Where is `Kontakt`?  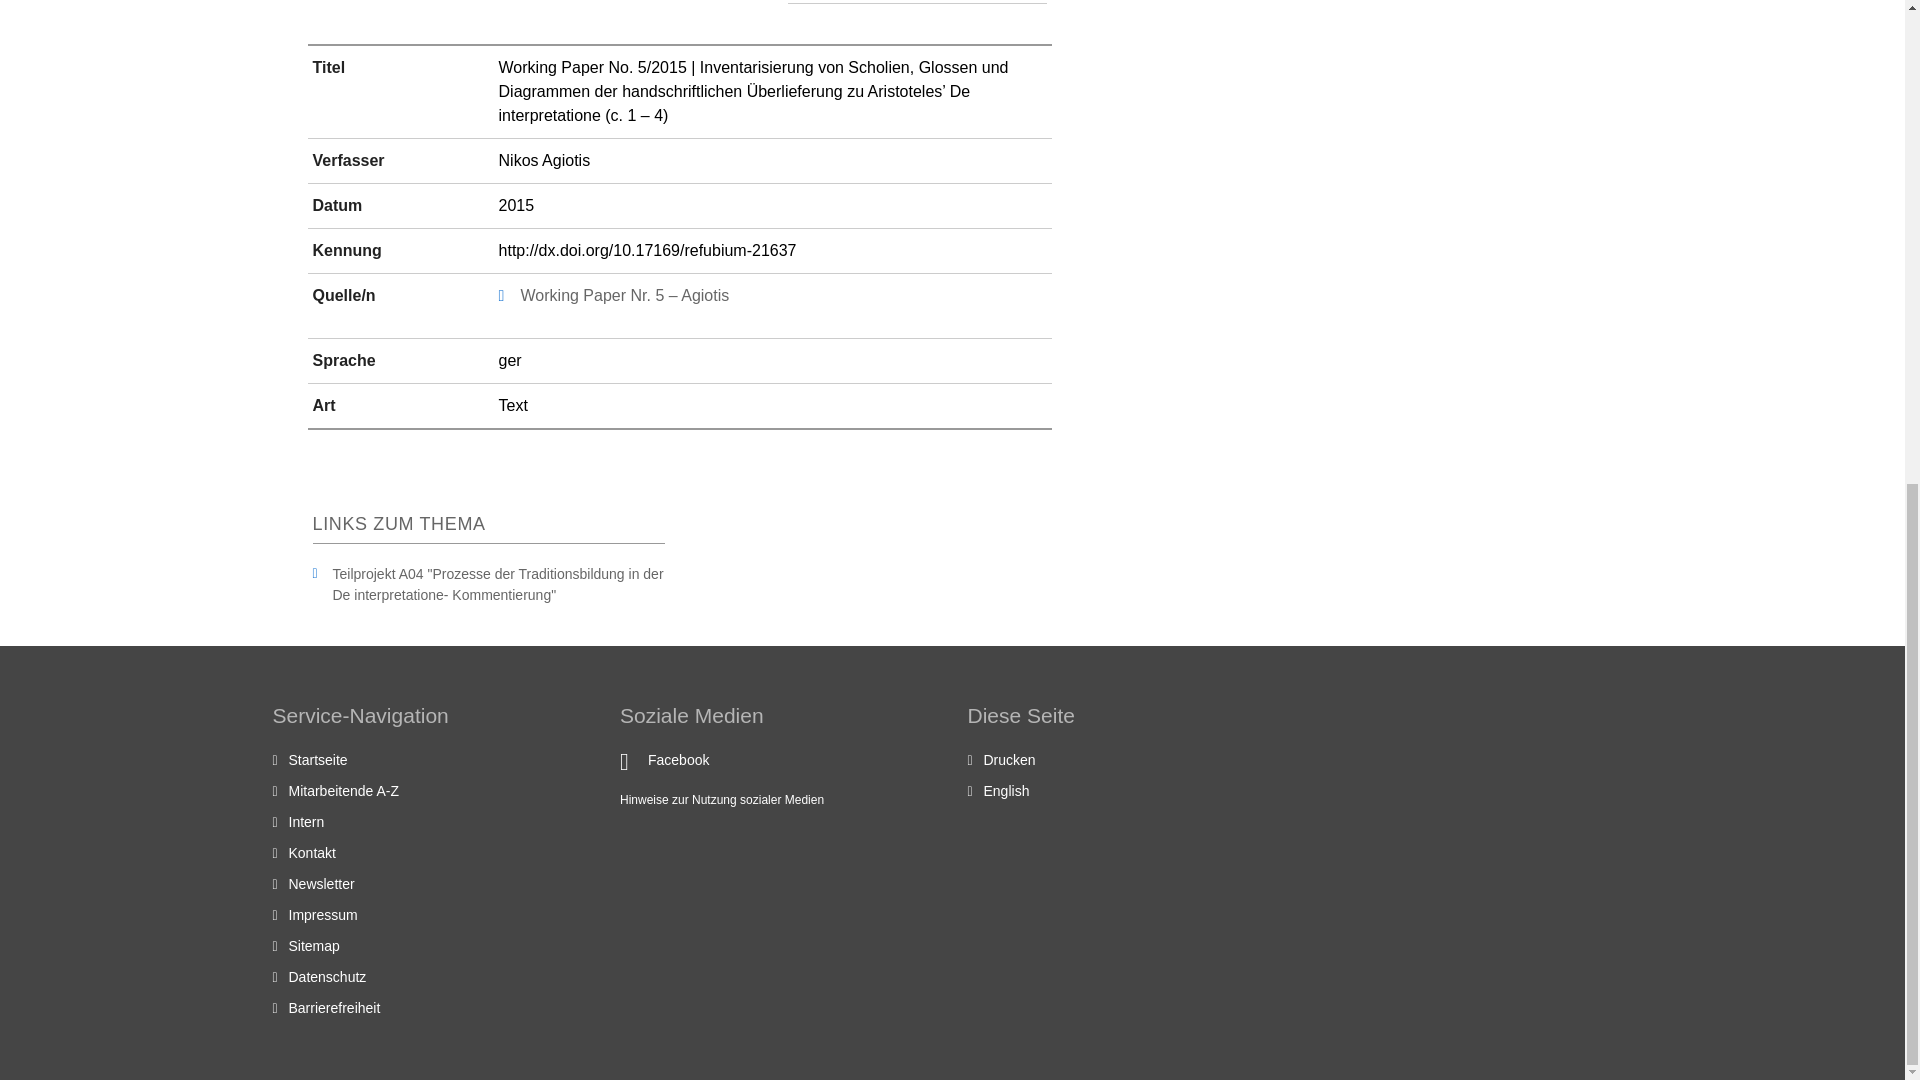
Kontakt is located at coordinates (311, 852).